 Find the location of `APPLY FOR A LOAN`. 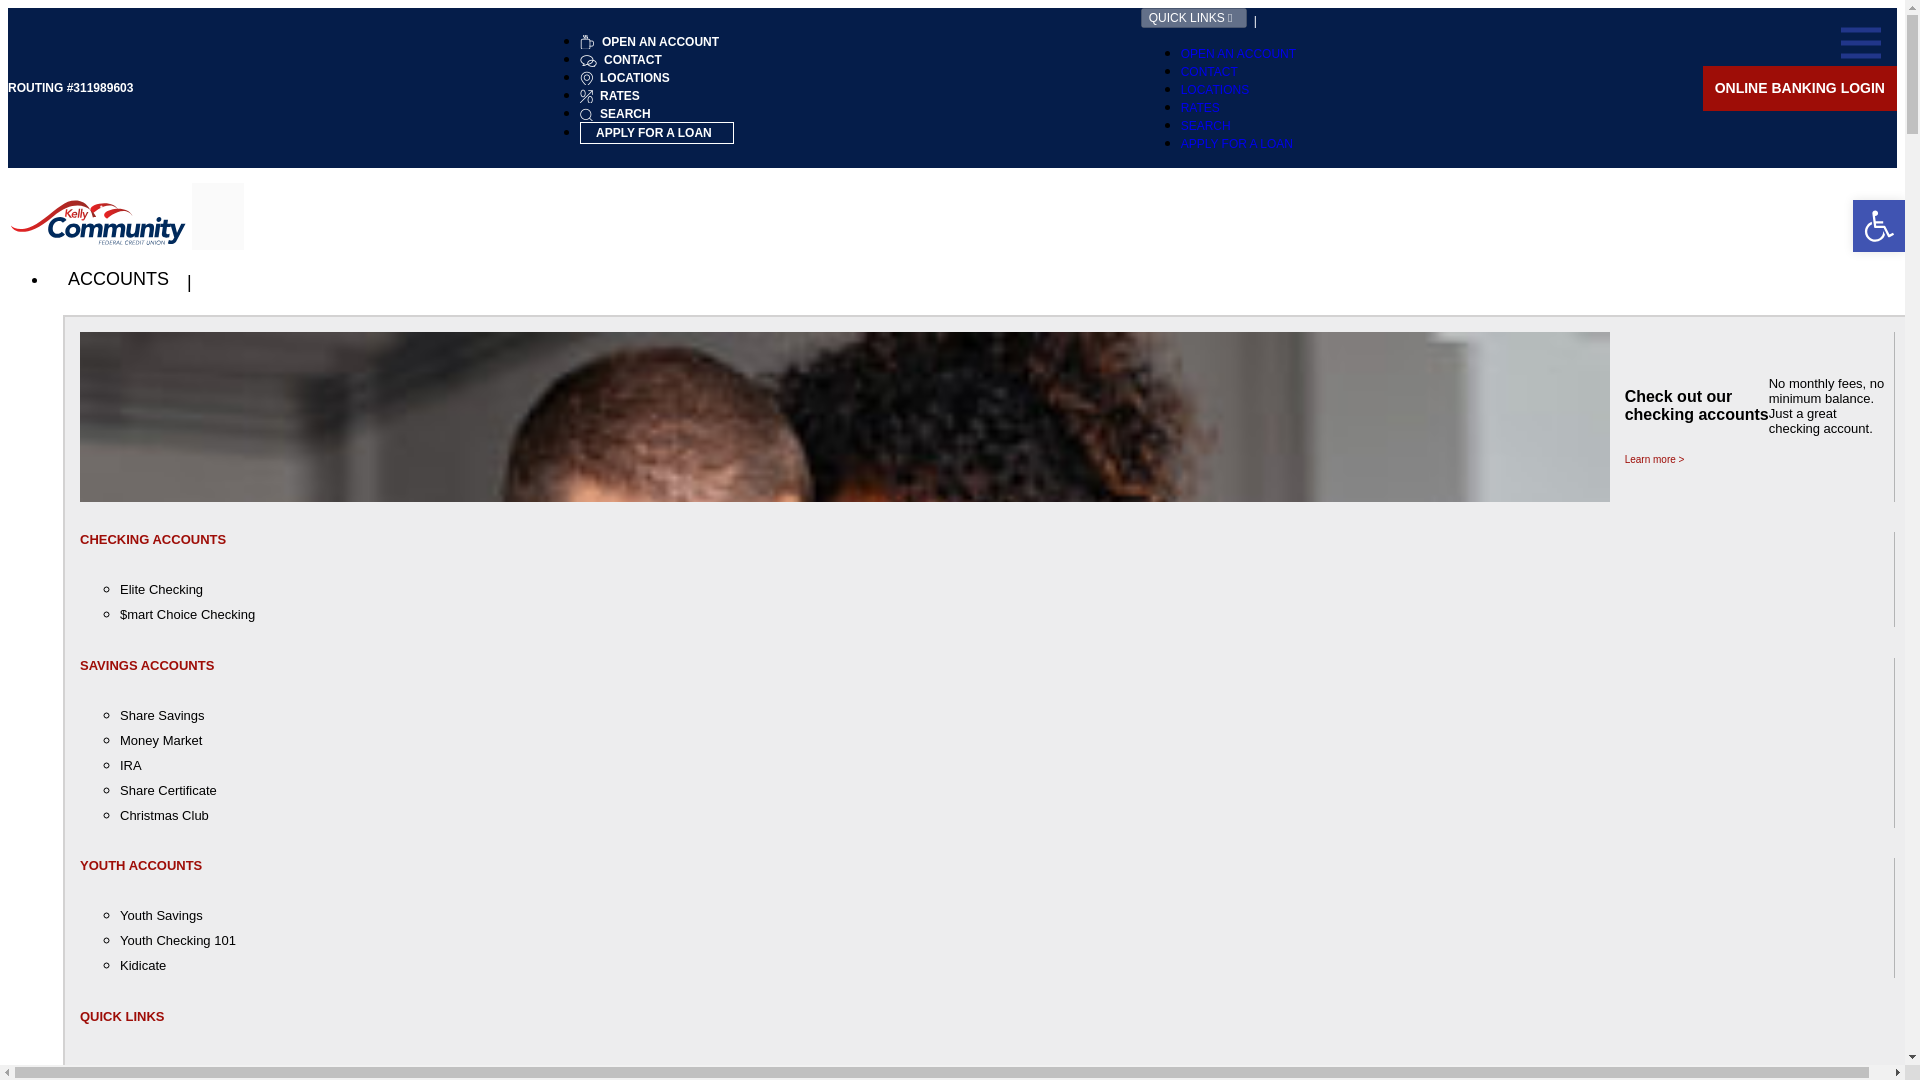

APPLY FOR A LOAN is located at coordinates (654, 133).